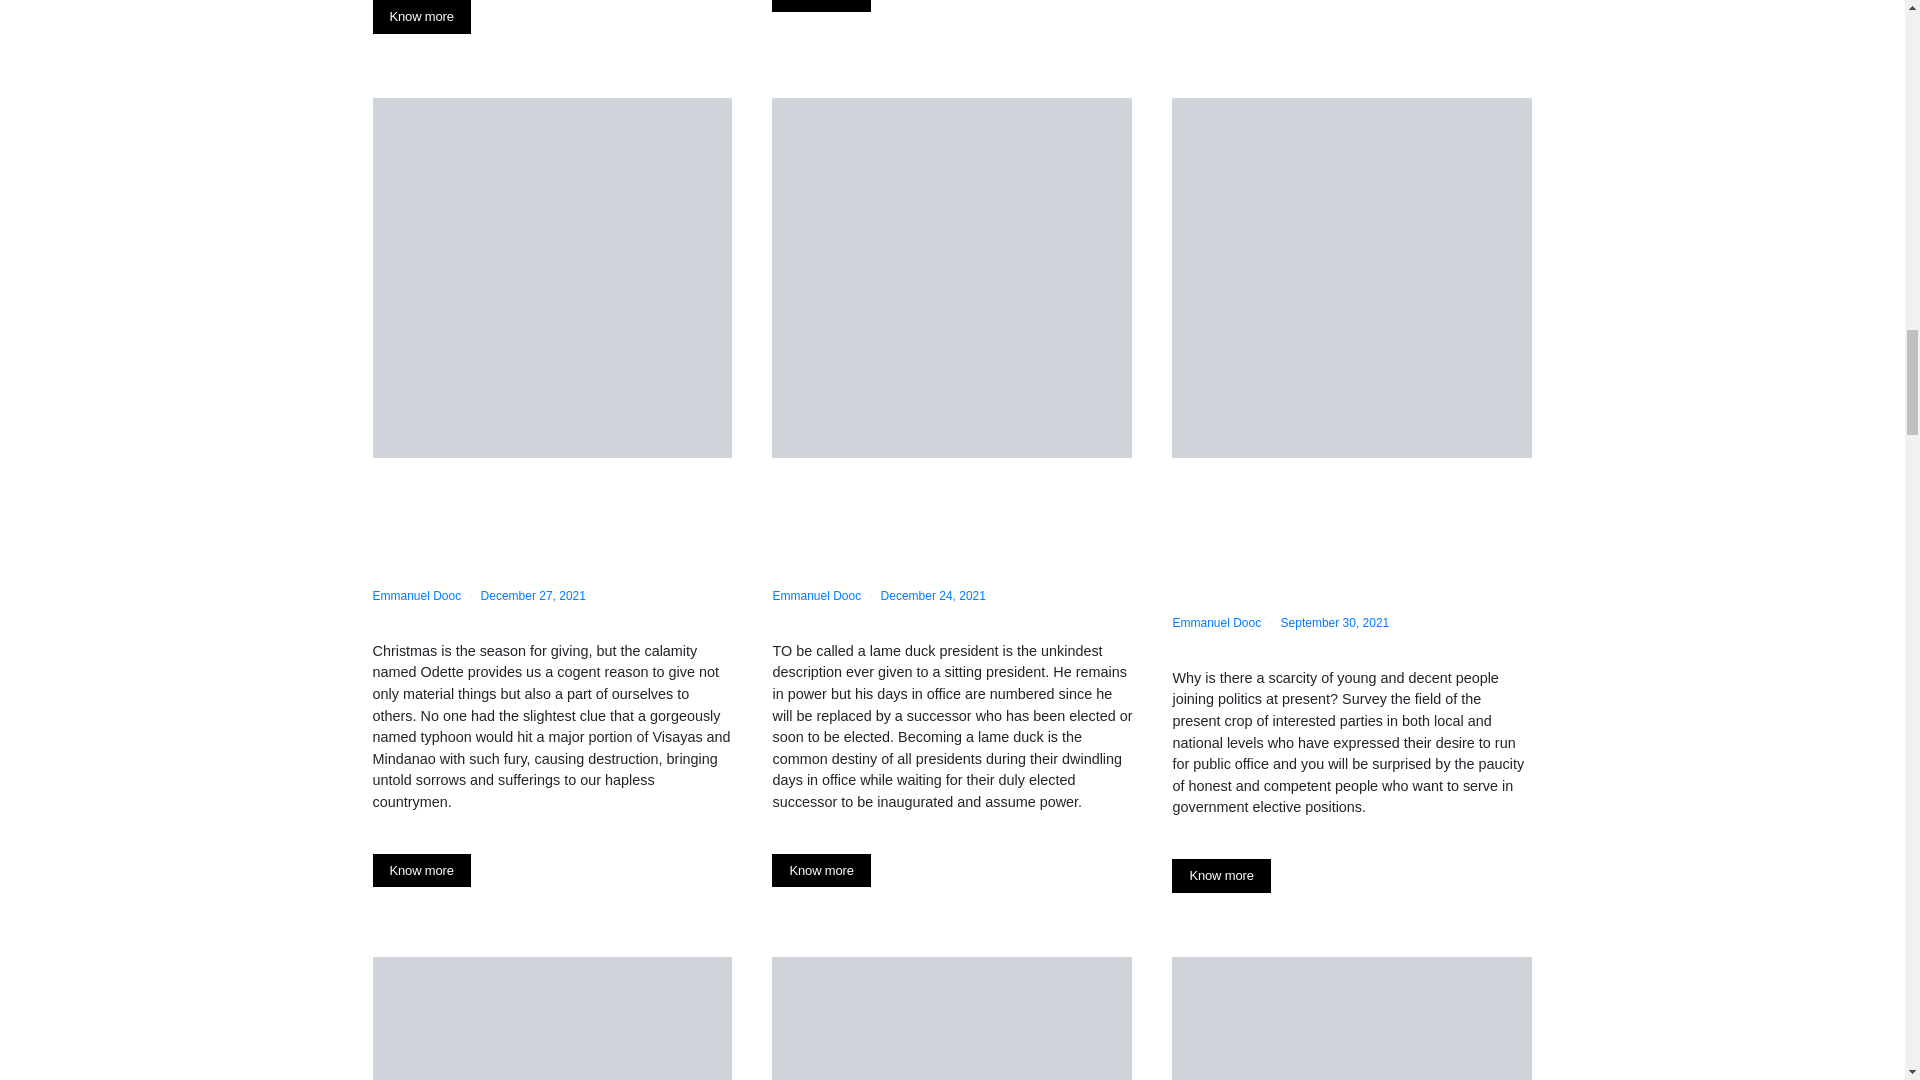 This screenshot has width=1920, height=1080. What do you see at coordinates (816, 595) in the screenshot?
I see `View all posts by Emmanuel Dooc` at bounding box center [816, 595].